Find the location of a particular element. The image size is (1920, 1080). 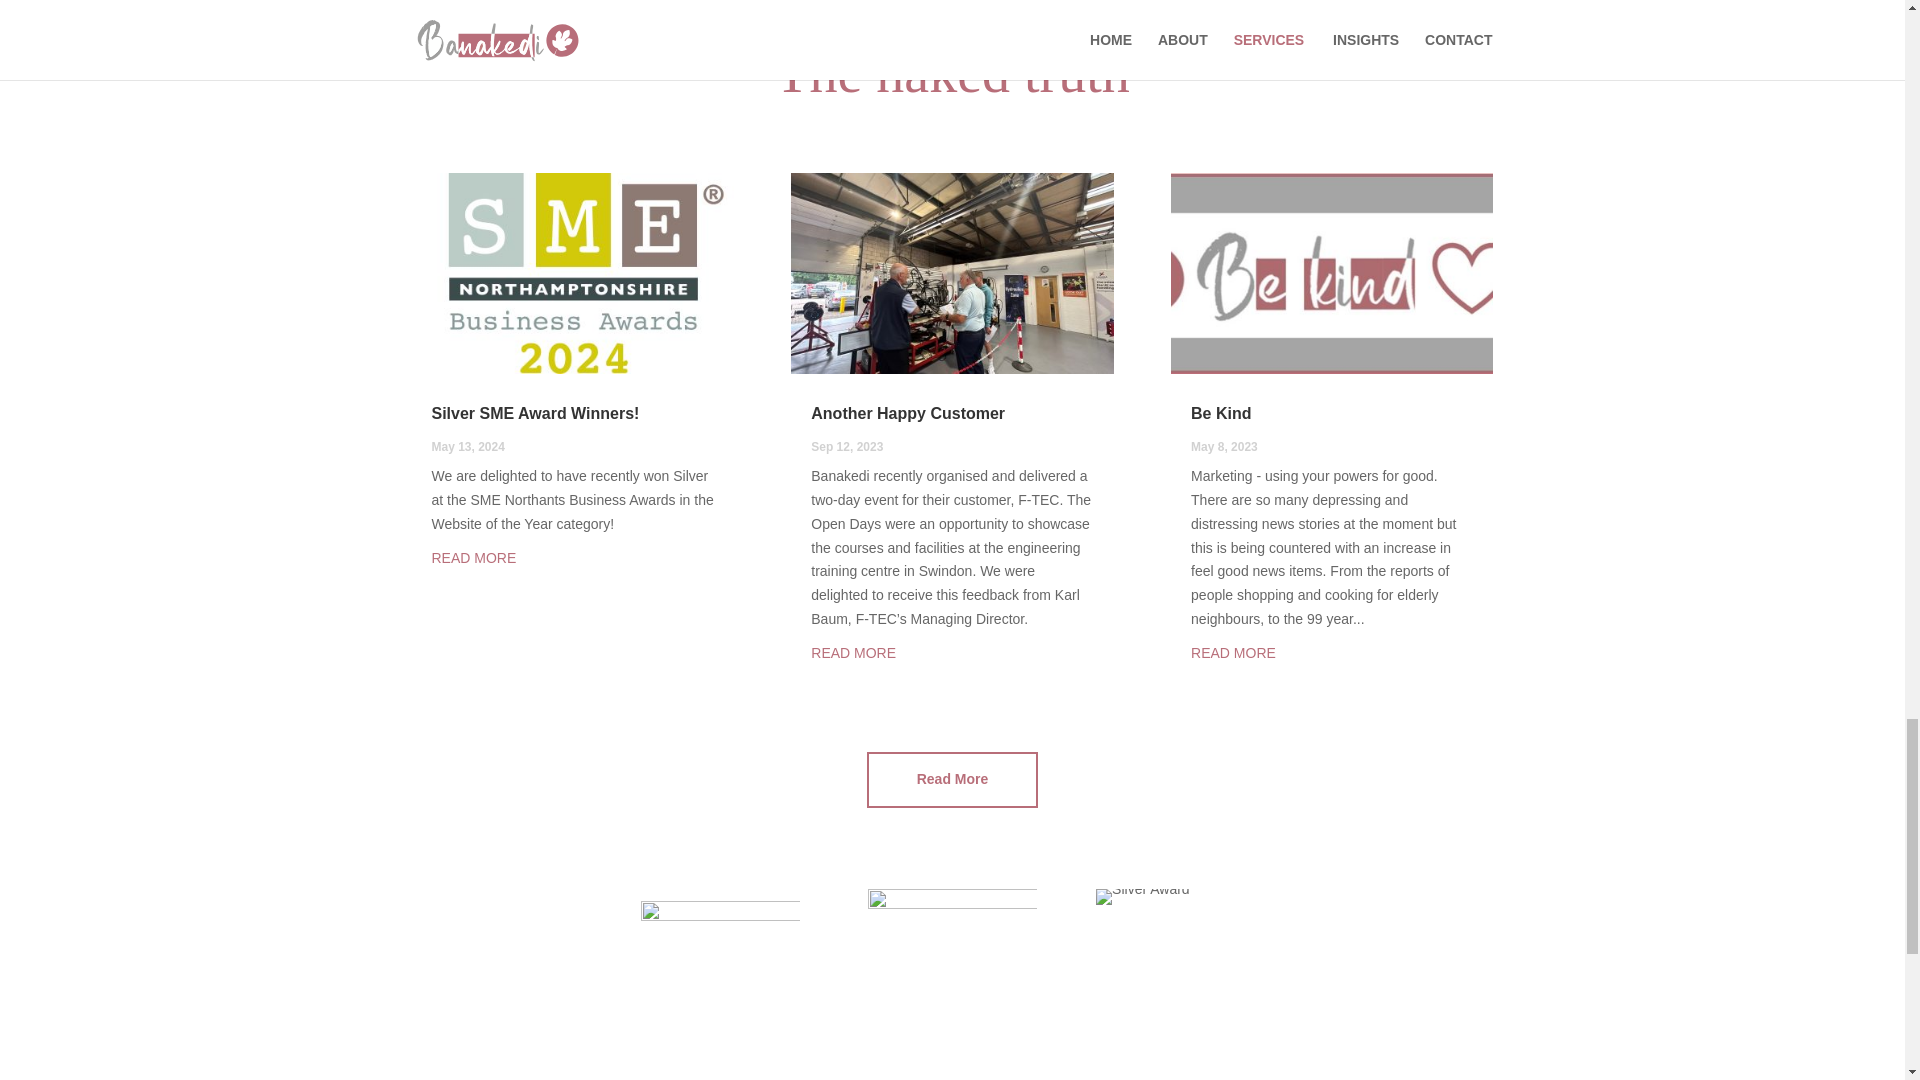

READ MORE is located at coordinates (853, 652).